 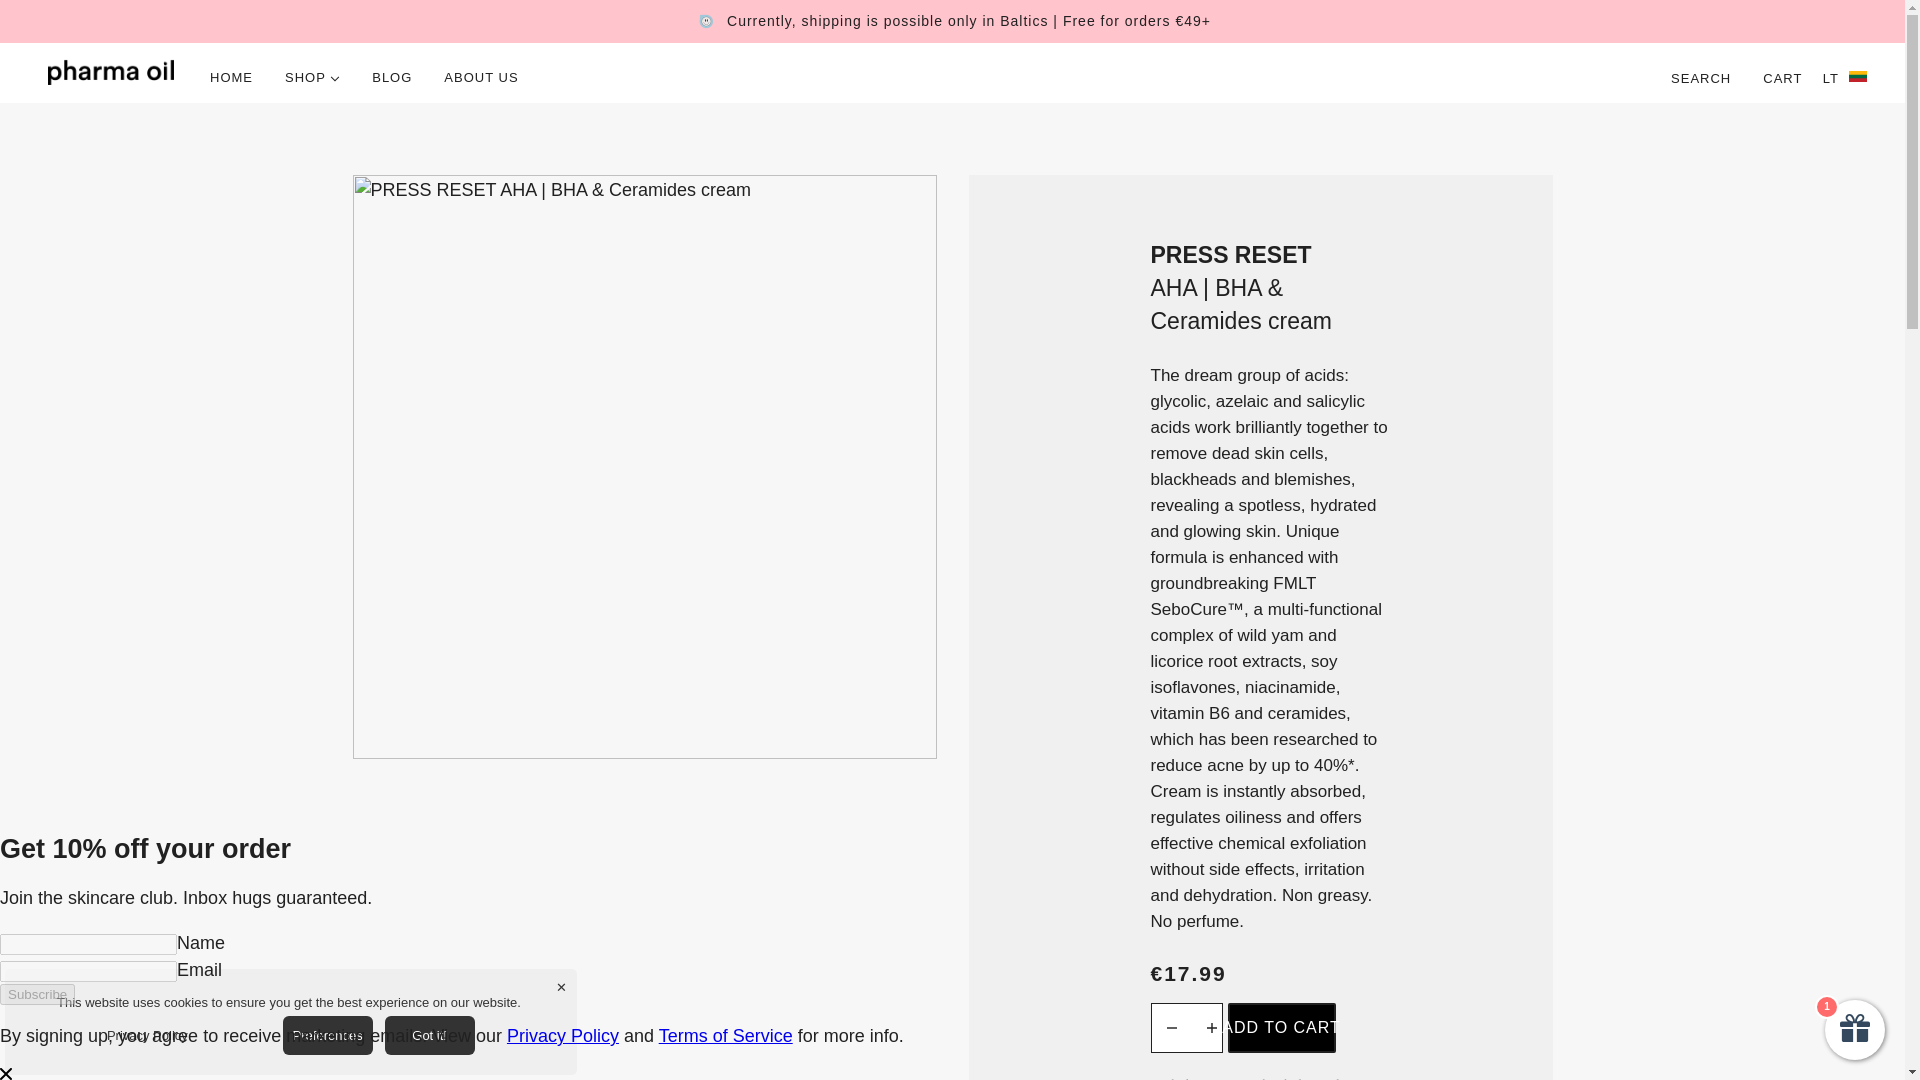 I want to click on ADD TO CART, so click(x=1282, y=1026).